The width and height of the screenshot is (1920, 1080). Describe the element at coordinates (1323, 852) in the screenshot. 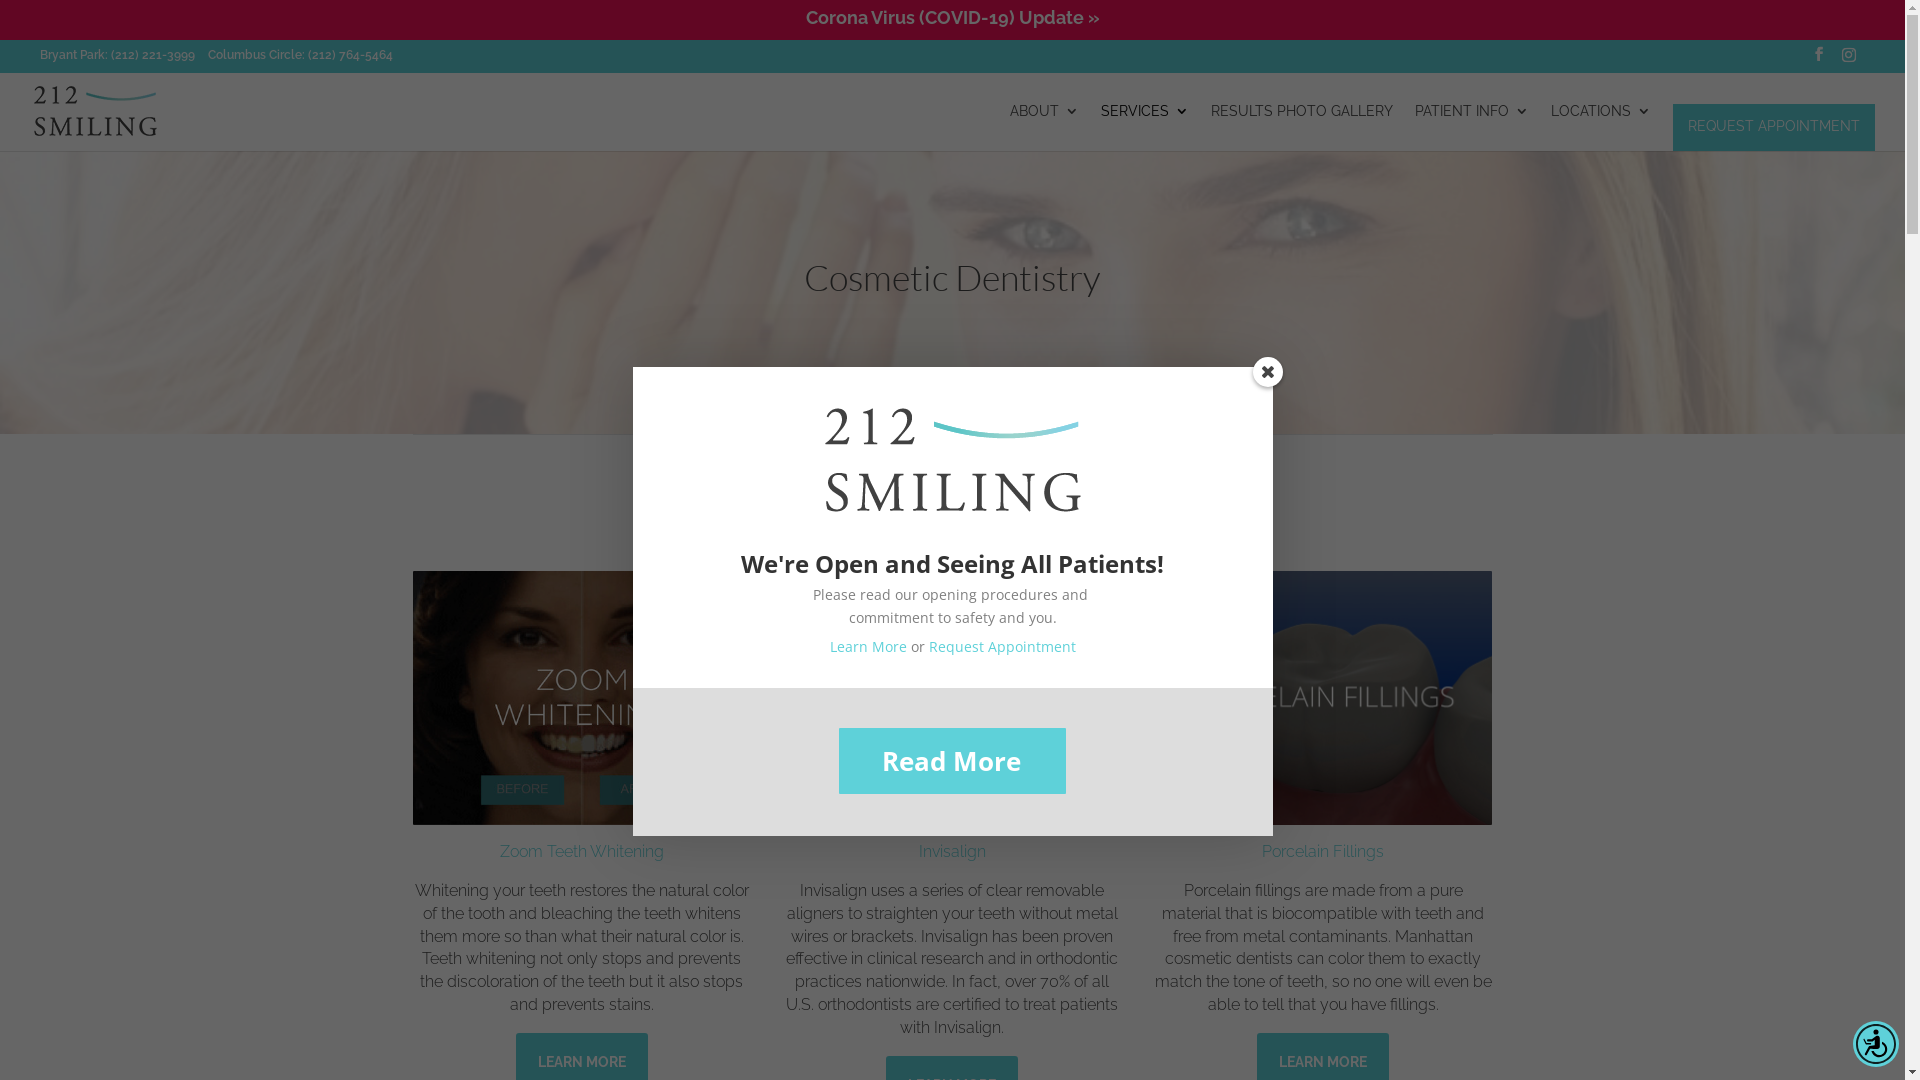

I see `Porcelain Fillings` at that location.